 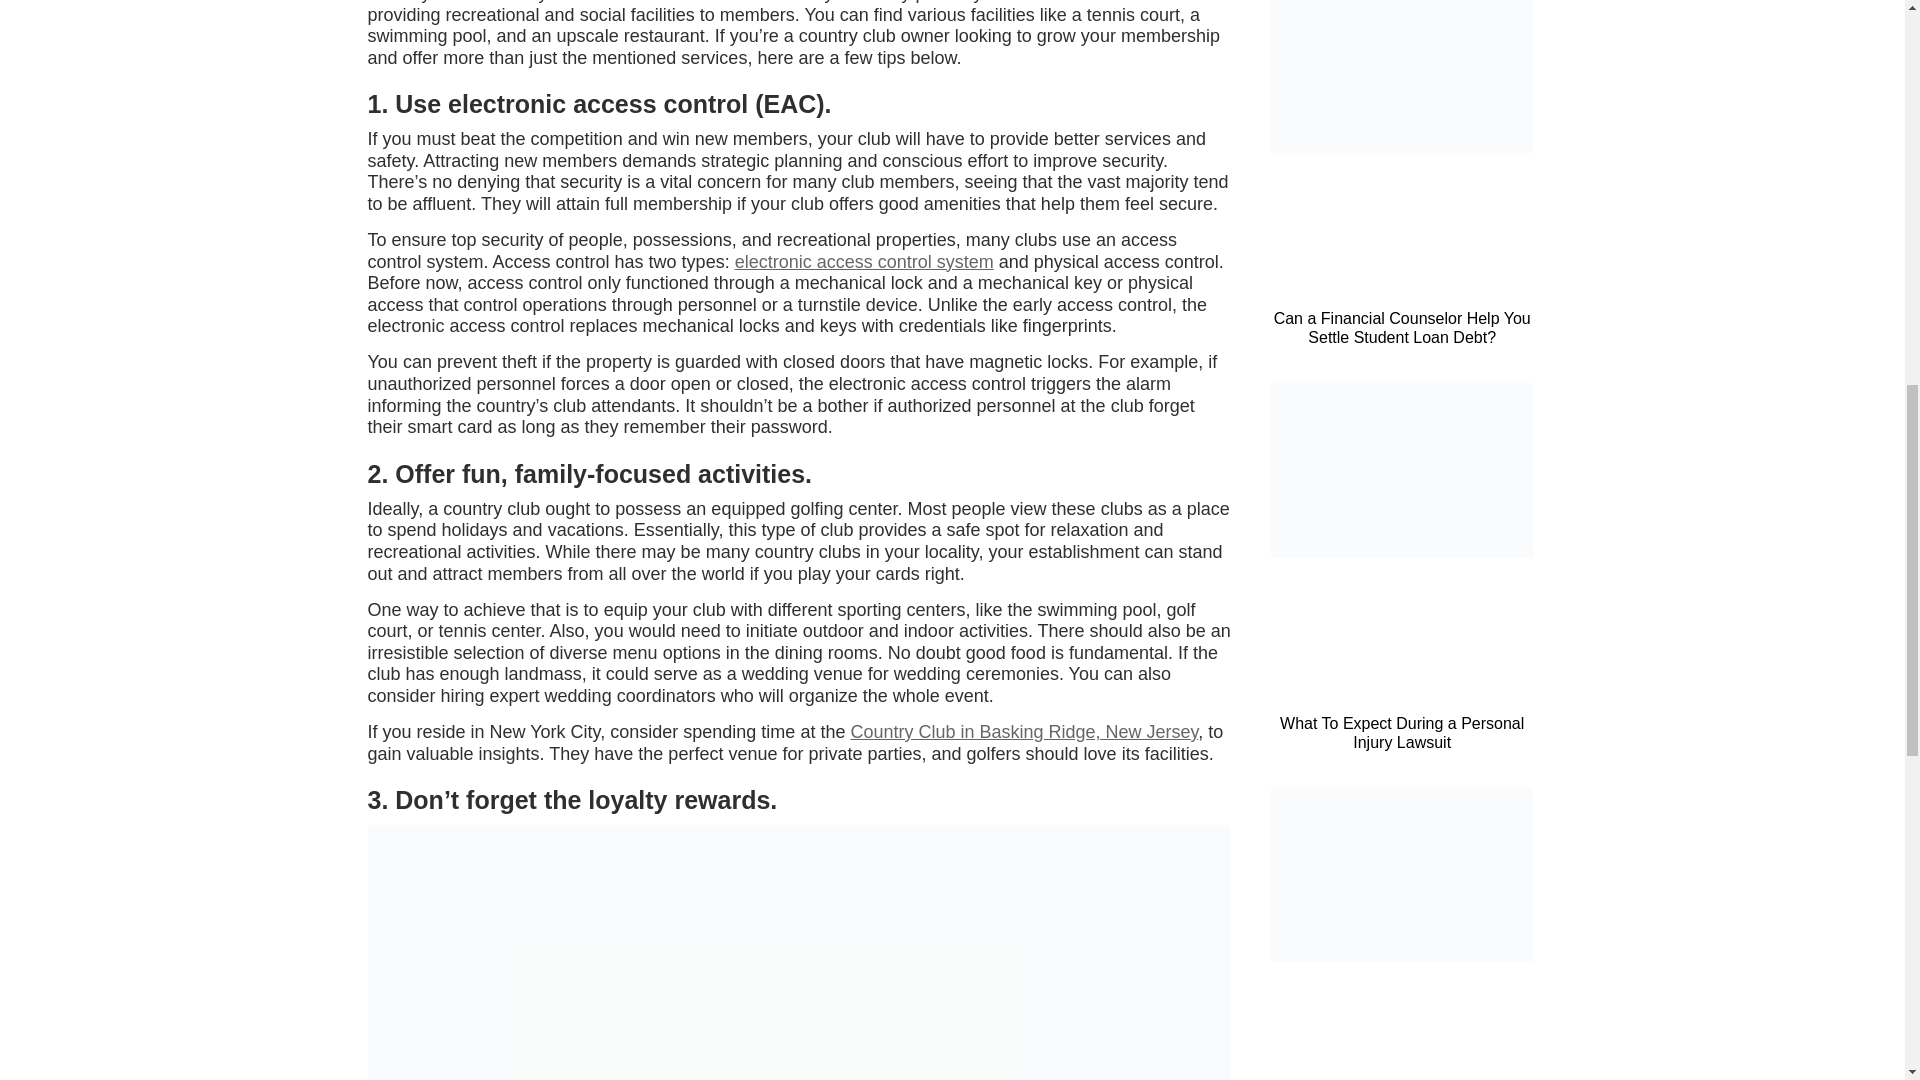 What do you see at coordinates (864, 262) in the screenshot?
I see `electronic access control system` at bounding box center [864, 262].